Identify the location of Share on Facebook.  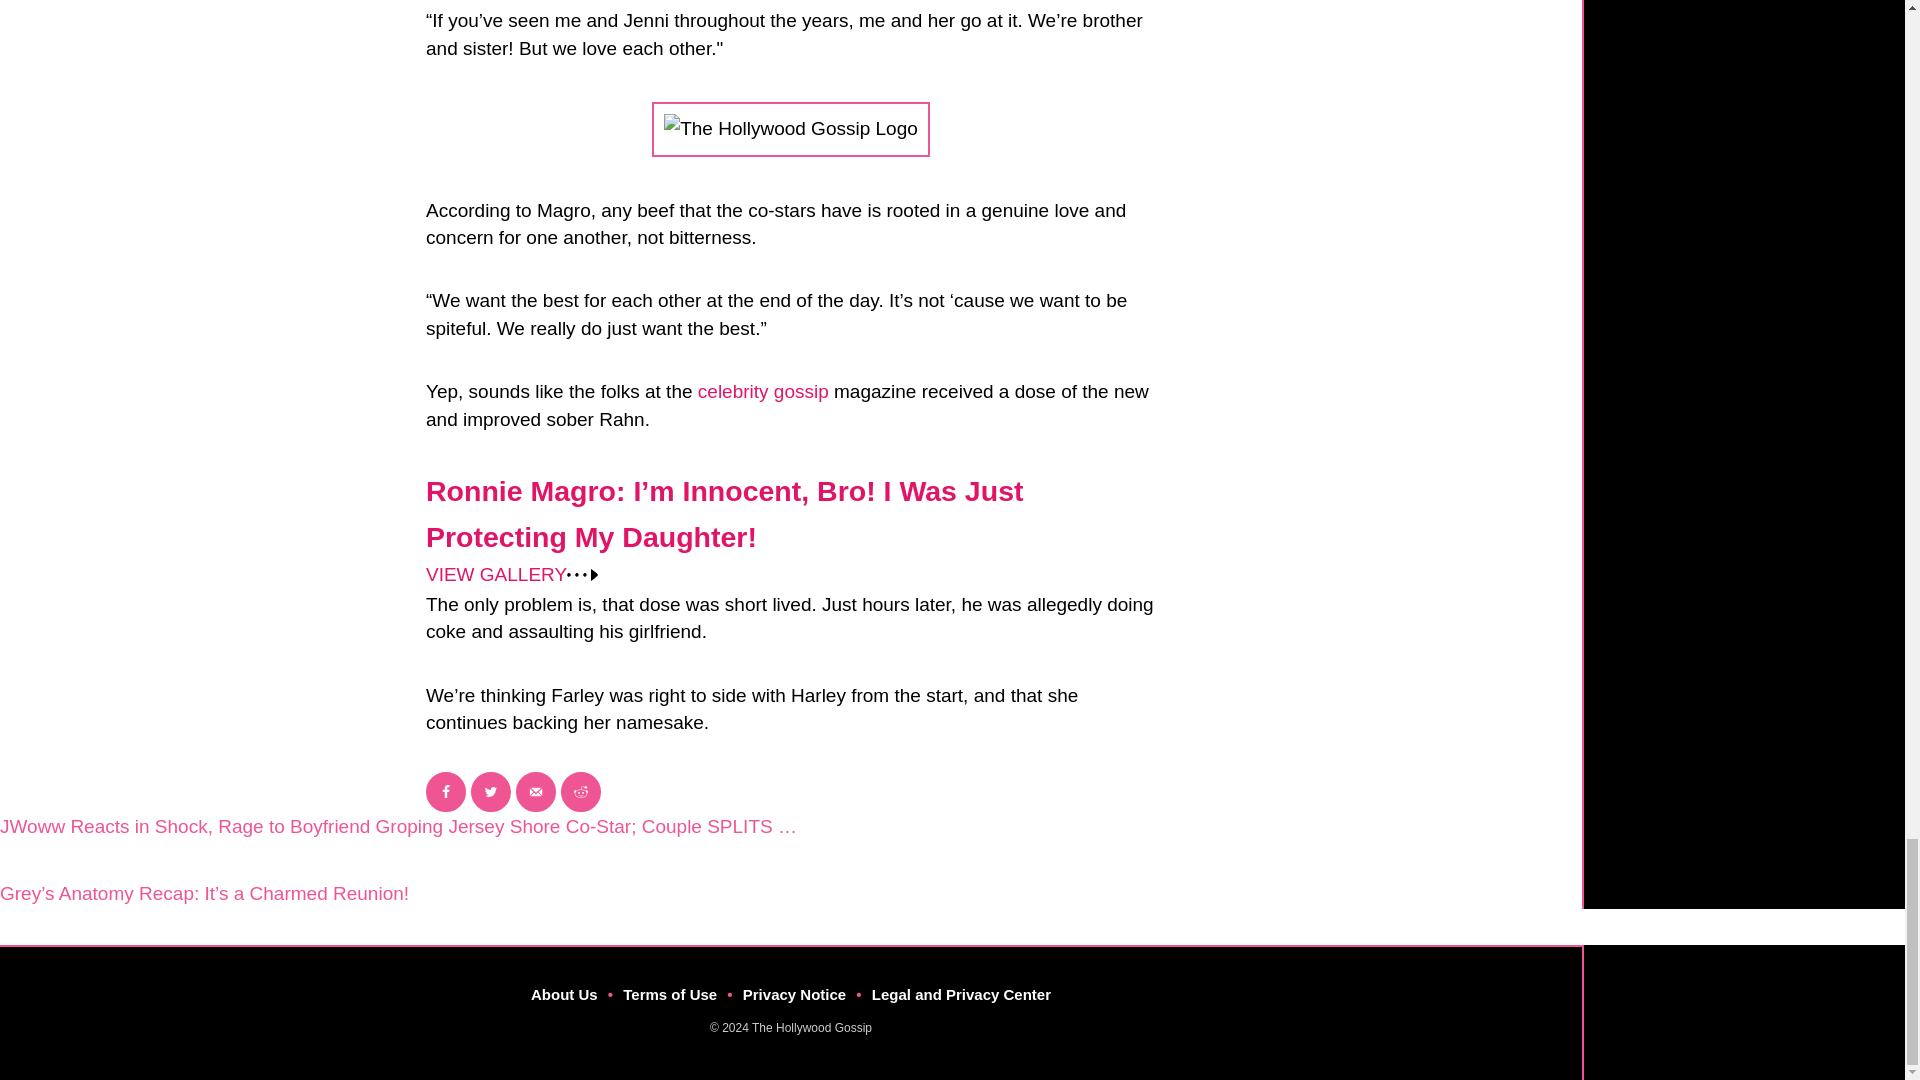
(446, 792).